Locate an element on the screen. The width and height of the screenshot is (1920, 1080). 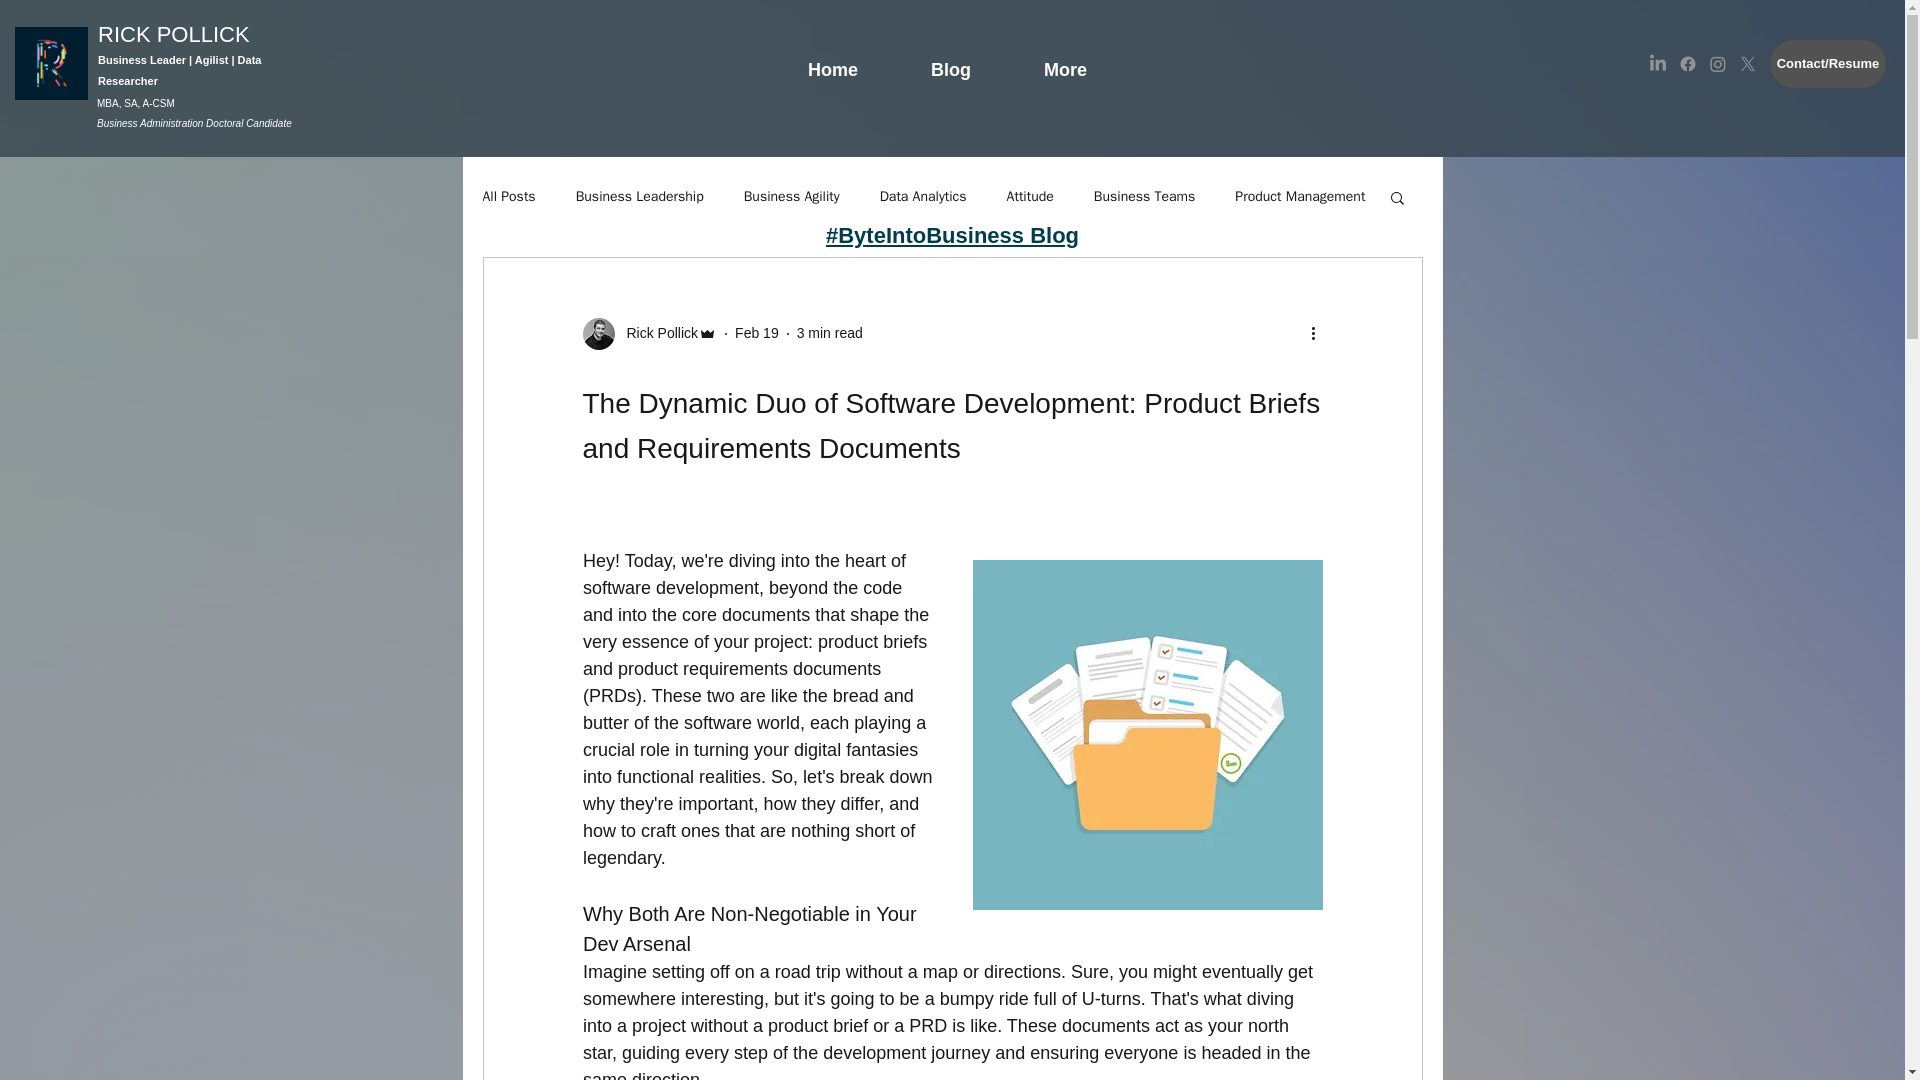
All Posts is located at coordinates (508, 196).